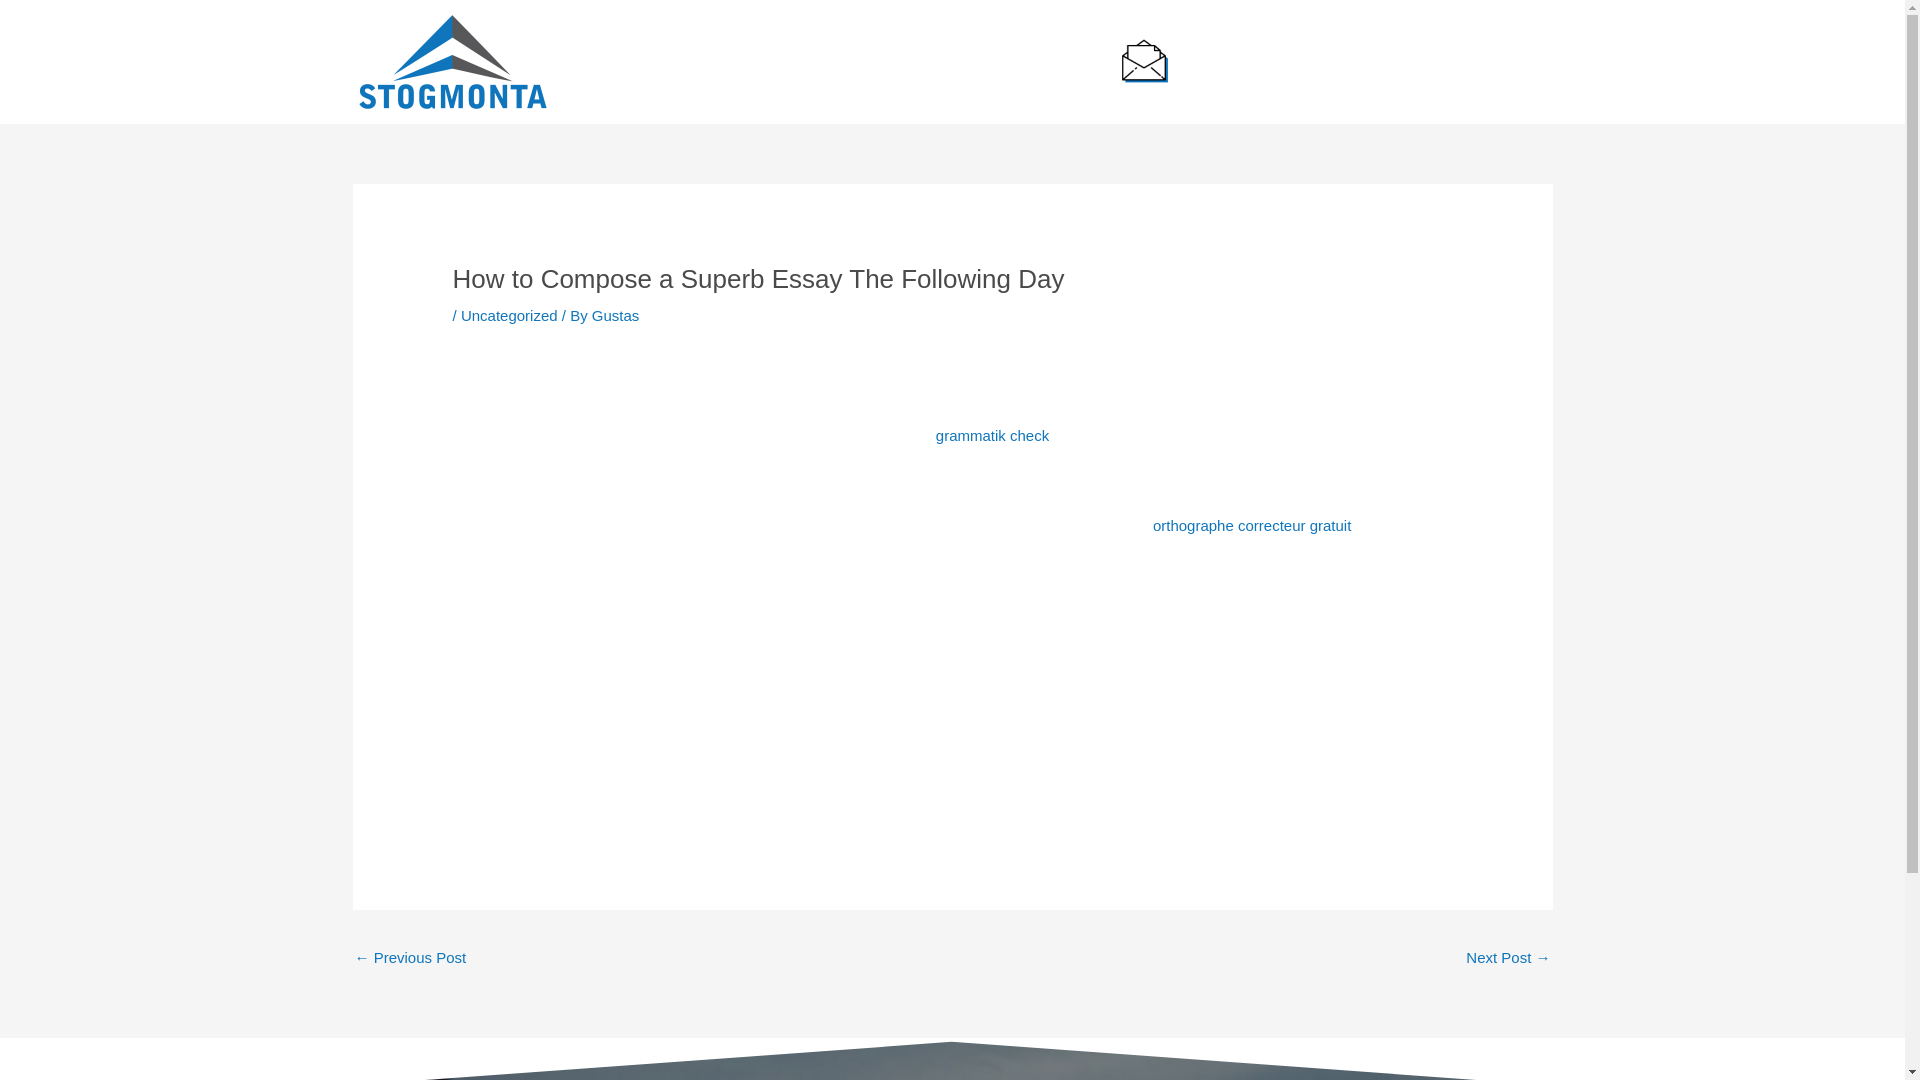  I want to click on Gustas, so click(615, 315).